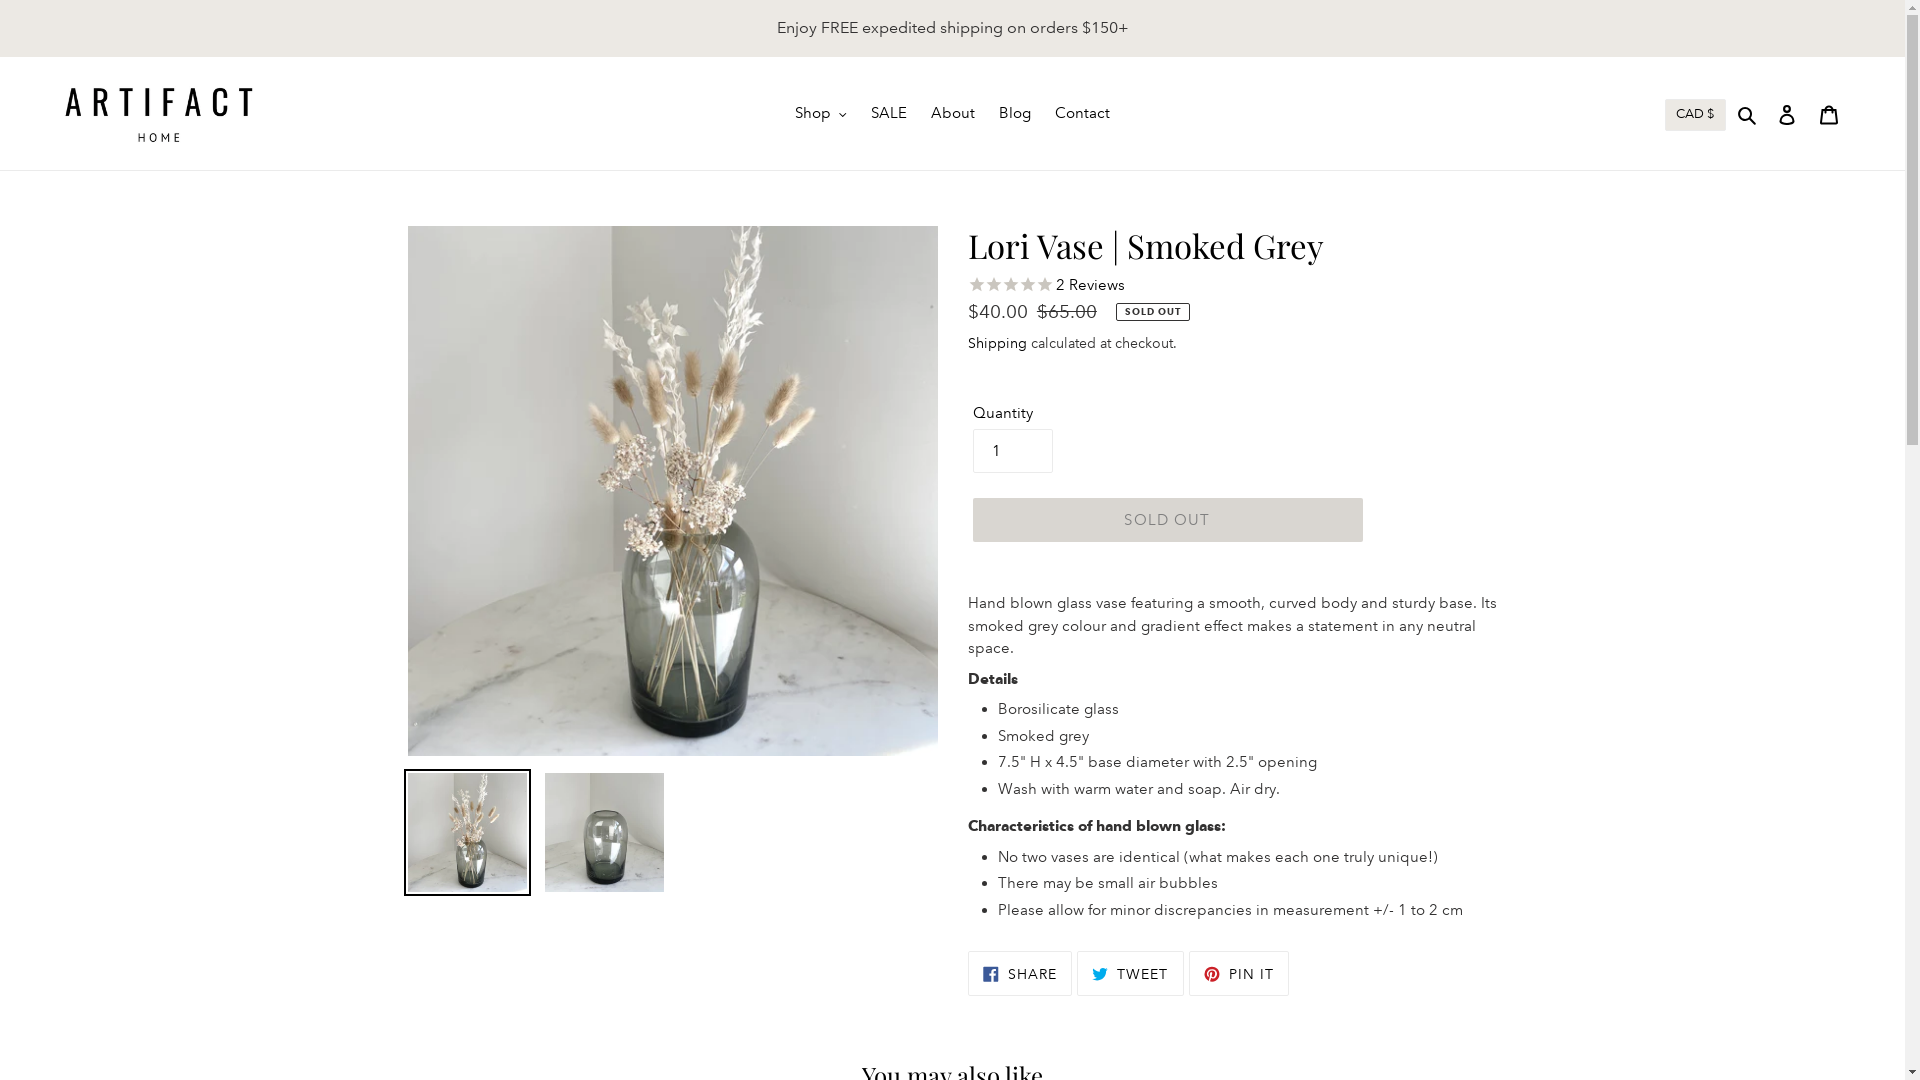 This screenshot has width=1920, height=1080. I want to click on SOLD OUT, so click(1167, 520).